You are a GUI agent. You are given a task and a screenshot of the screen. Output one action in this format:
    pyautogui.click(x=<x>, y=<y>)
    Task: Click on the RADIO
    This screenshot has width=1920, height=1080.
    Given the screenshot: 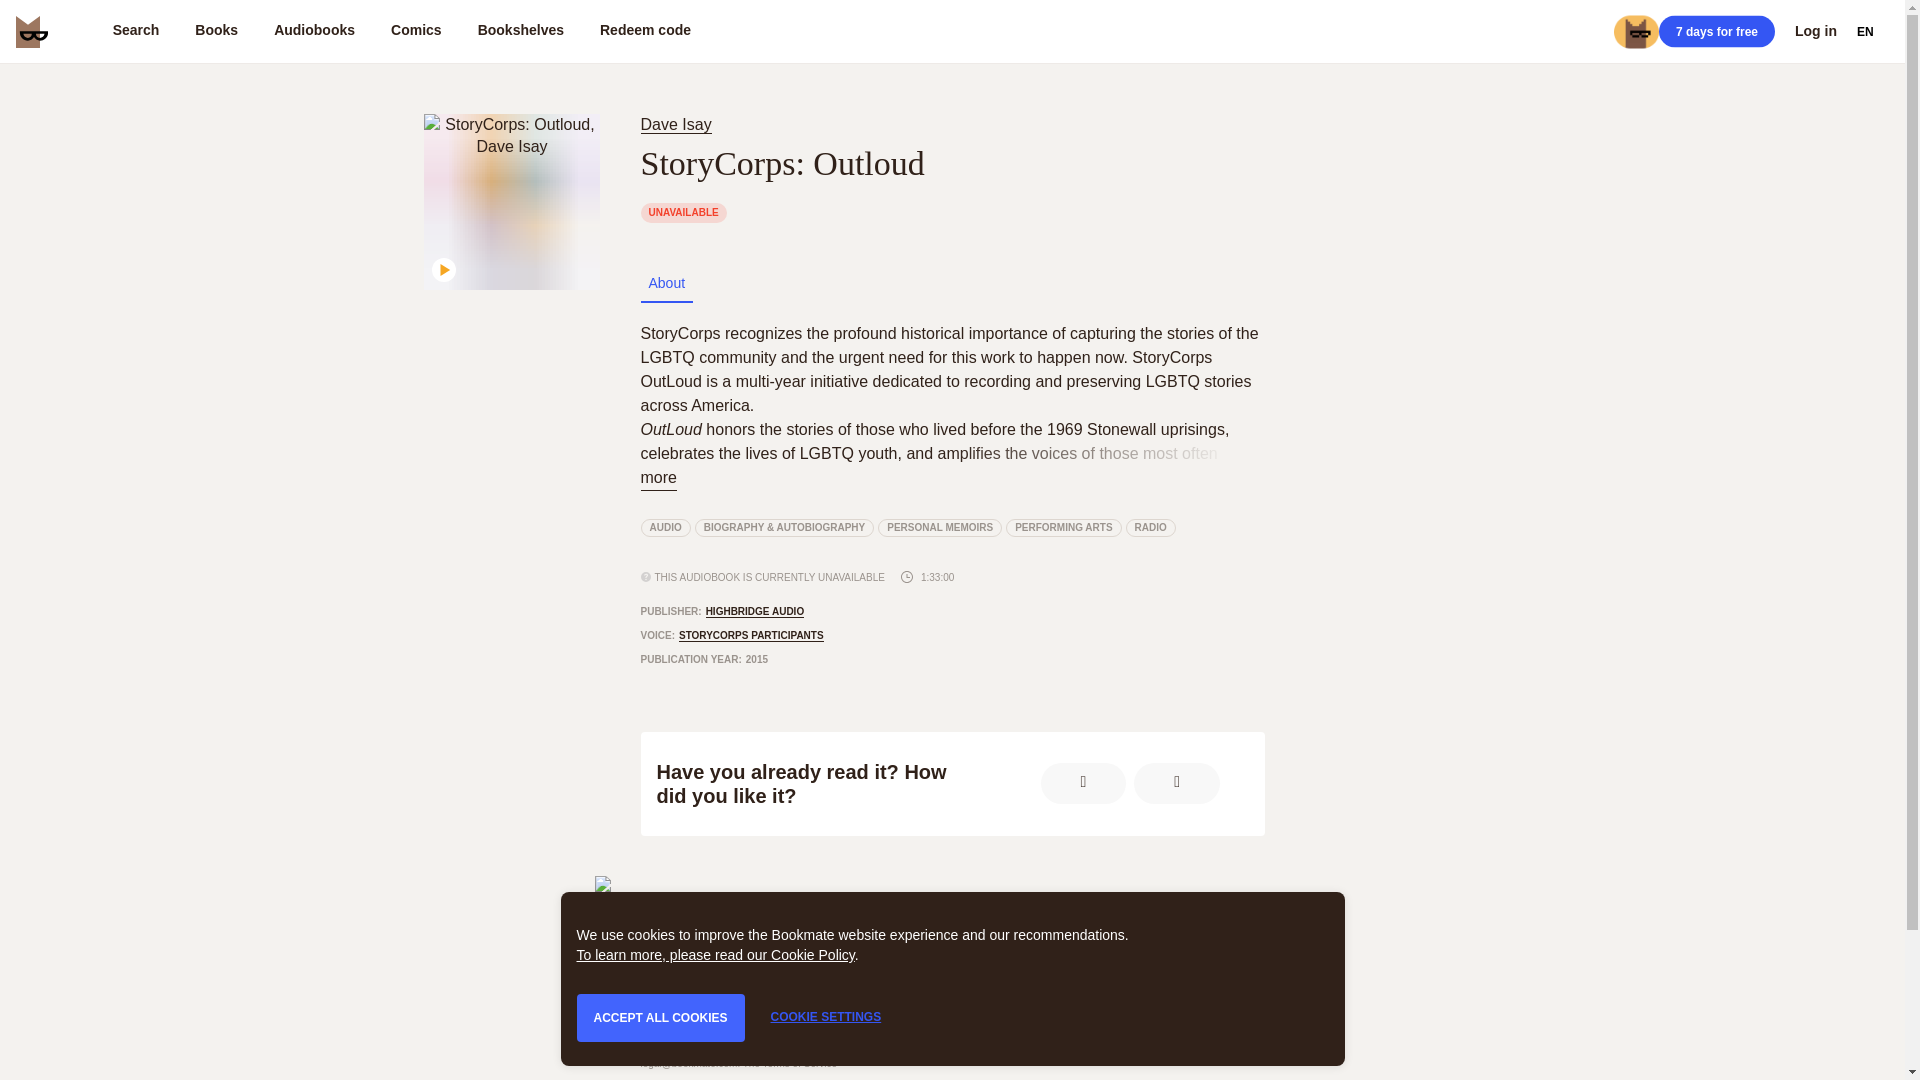 What is the action you would take?
    pyautogui.click(x=674, y=124)
    